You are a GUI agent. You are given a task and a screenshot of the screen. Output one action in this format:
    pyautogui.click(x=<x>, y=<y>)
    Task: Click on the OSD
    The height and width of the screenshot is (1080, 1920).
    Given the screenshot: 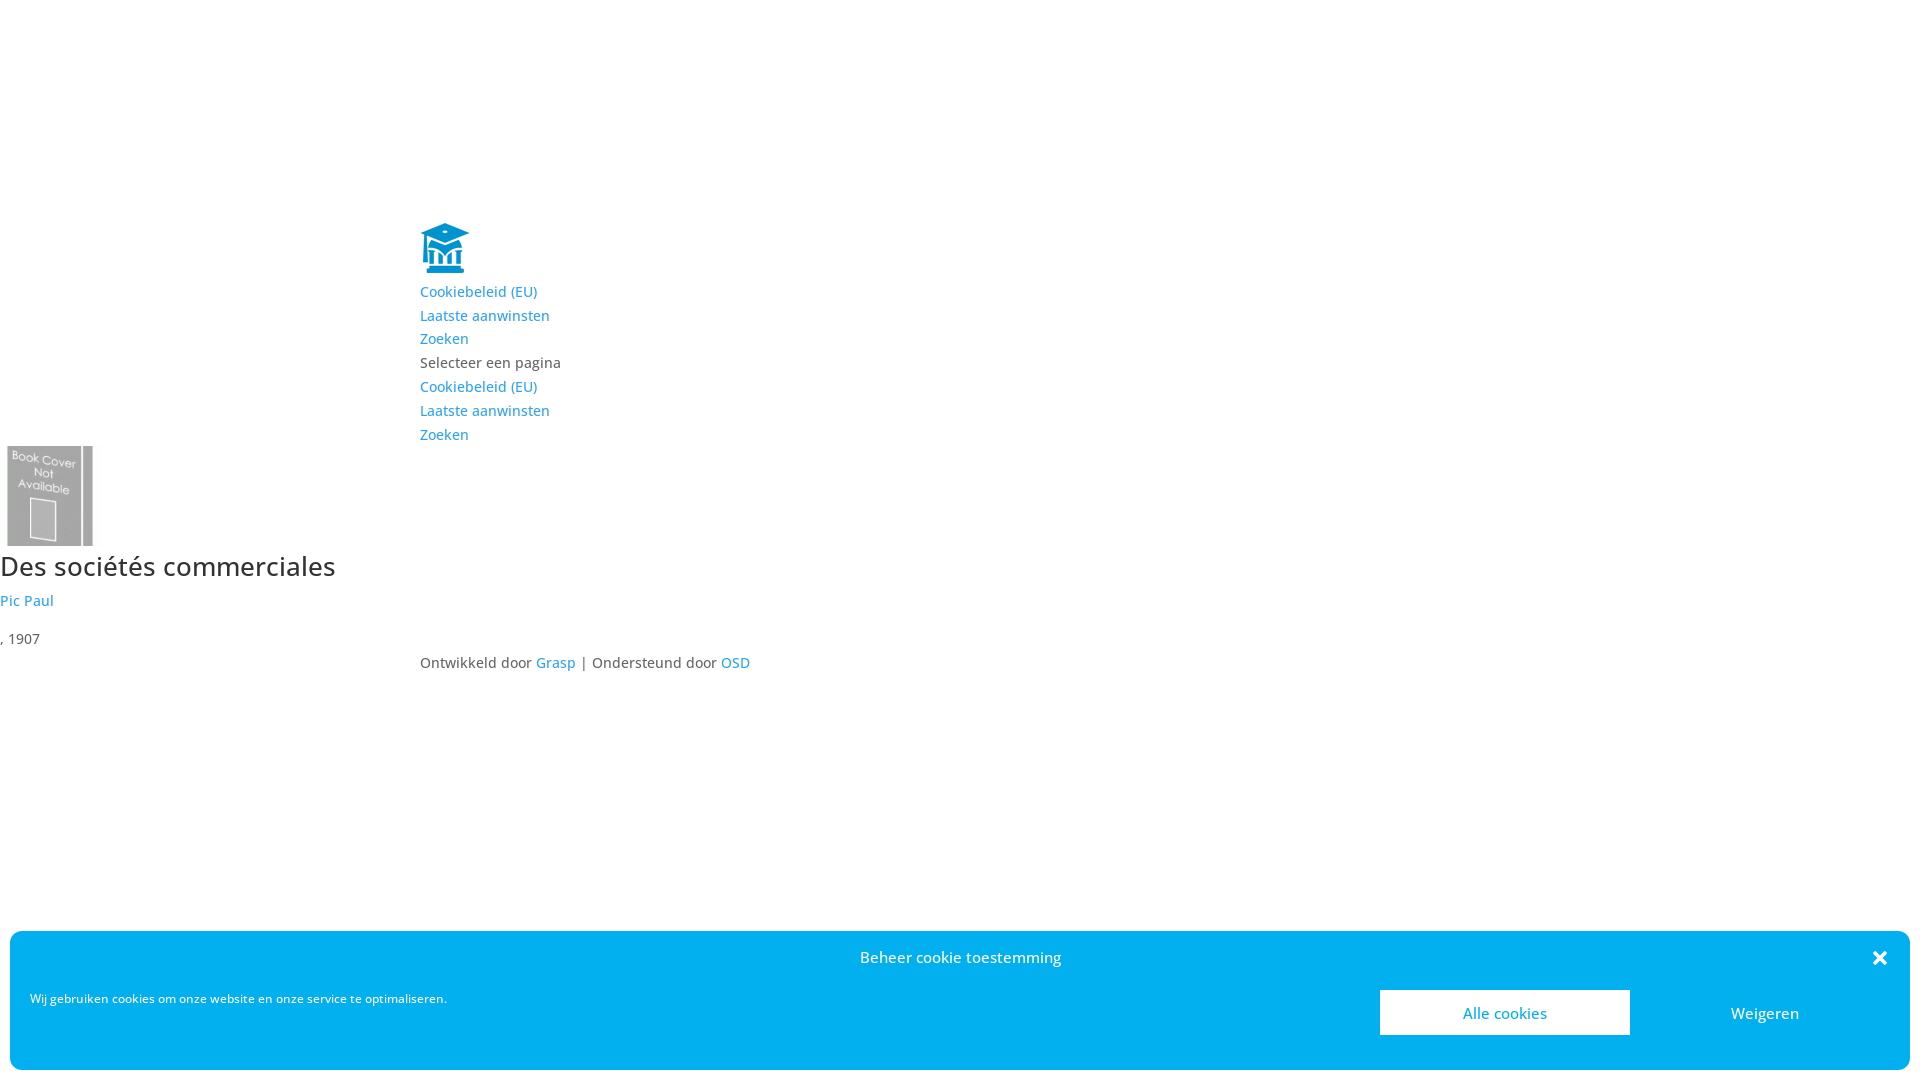 What is the action you would take?
    pyautogui.click(x=736, y=662)
    